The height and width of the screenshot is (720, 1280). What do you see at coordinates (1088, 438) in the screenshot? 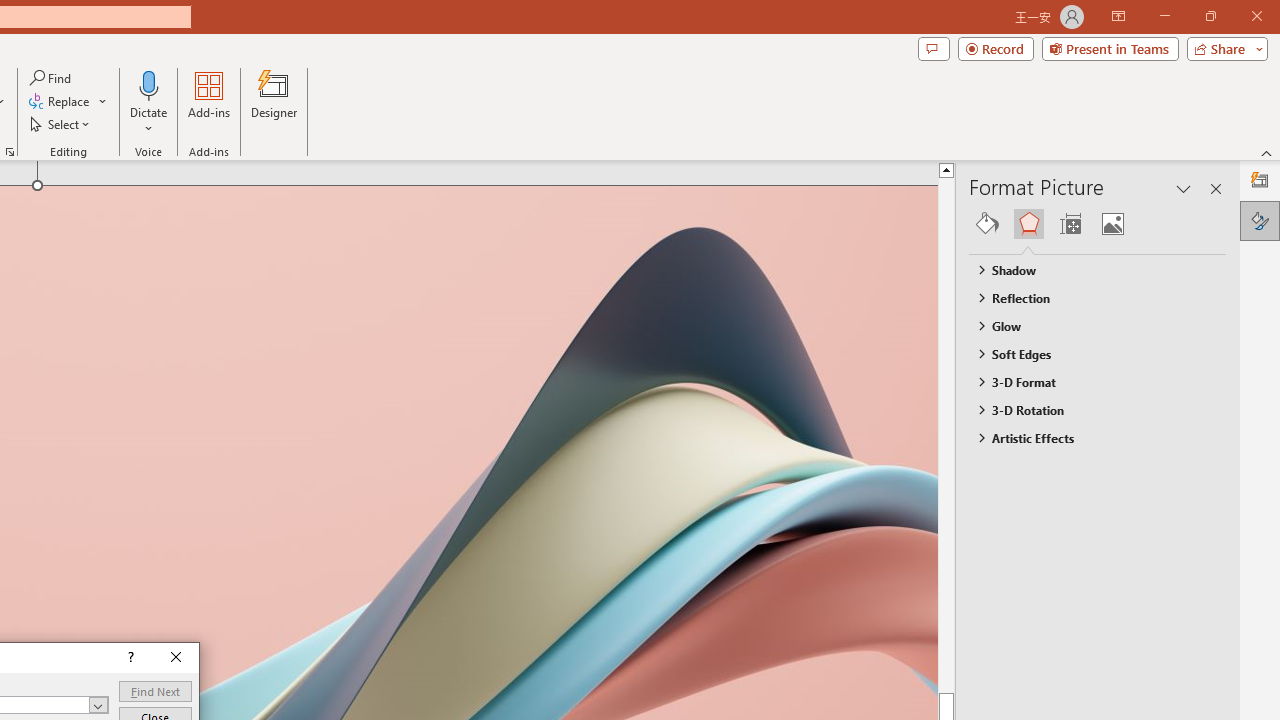
I see `Artistic Effects` at bounding box center [1088, 438].